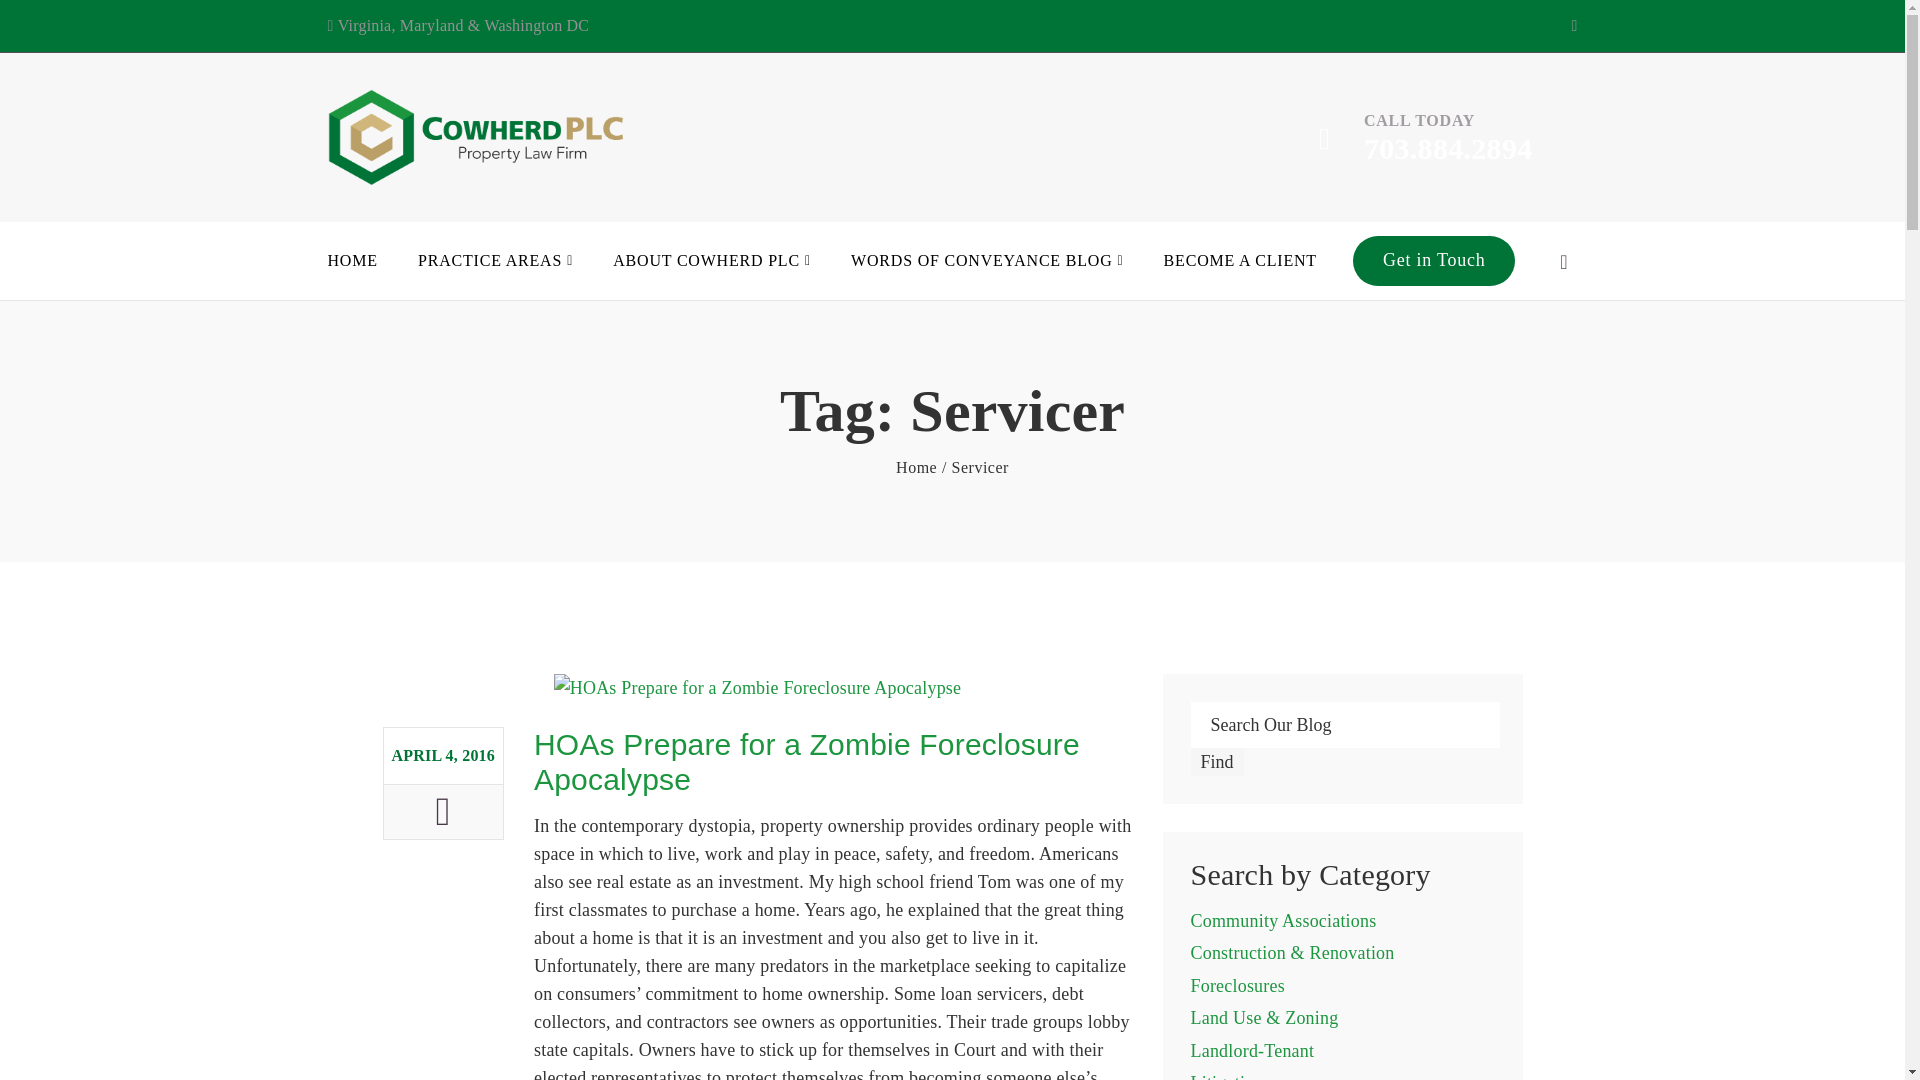  Describe the element at coordinates (495, 260) in the screenshot. I see `PRACTICE AREAS` at that location.